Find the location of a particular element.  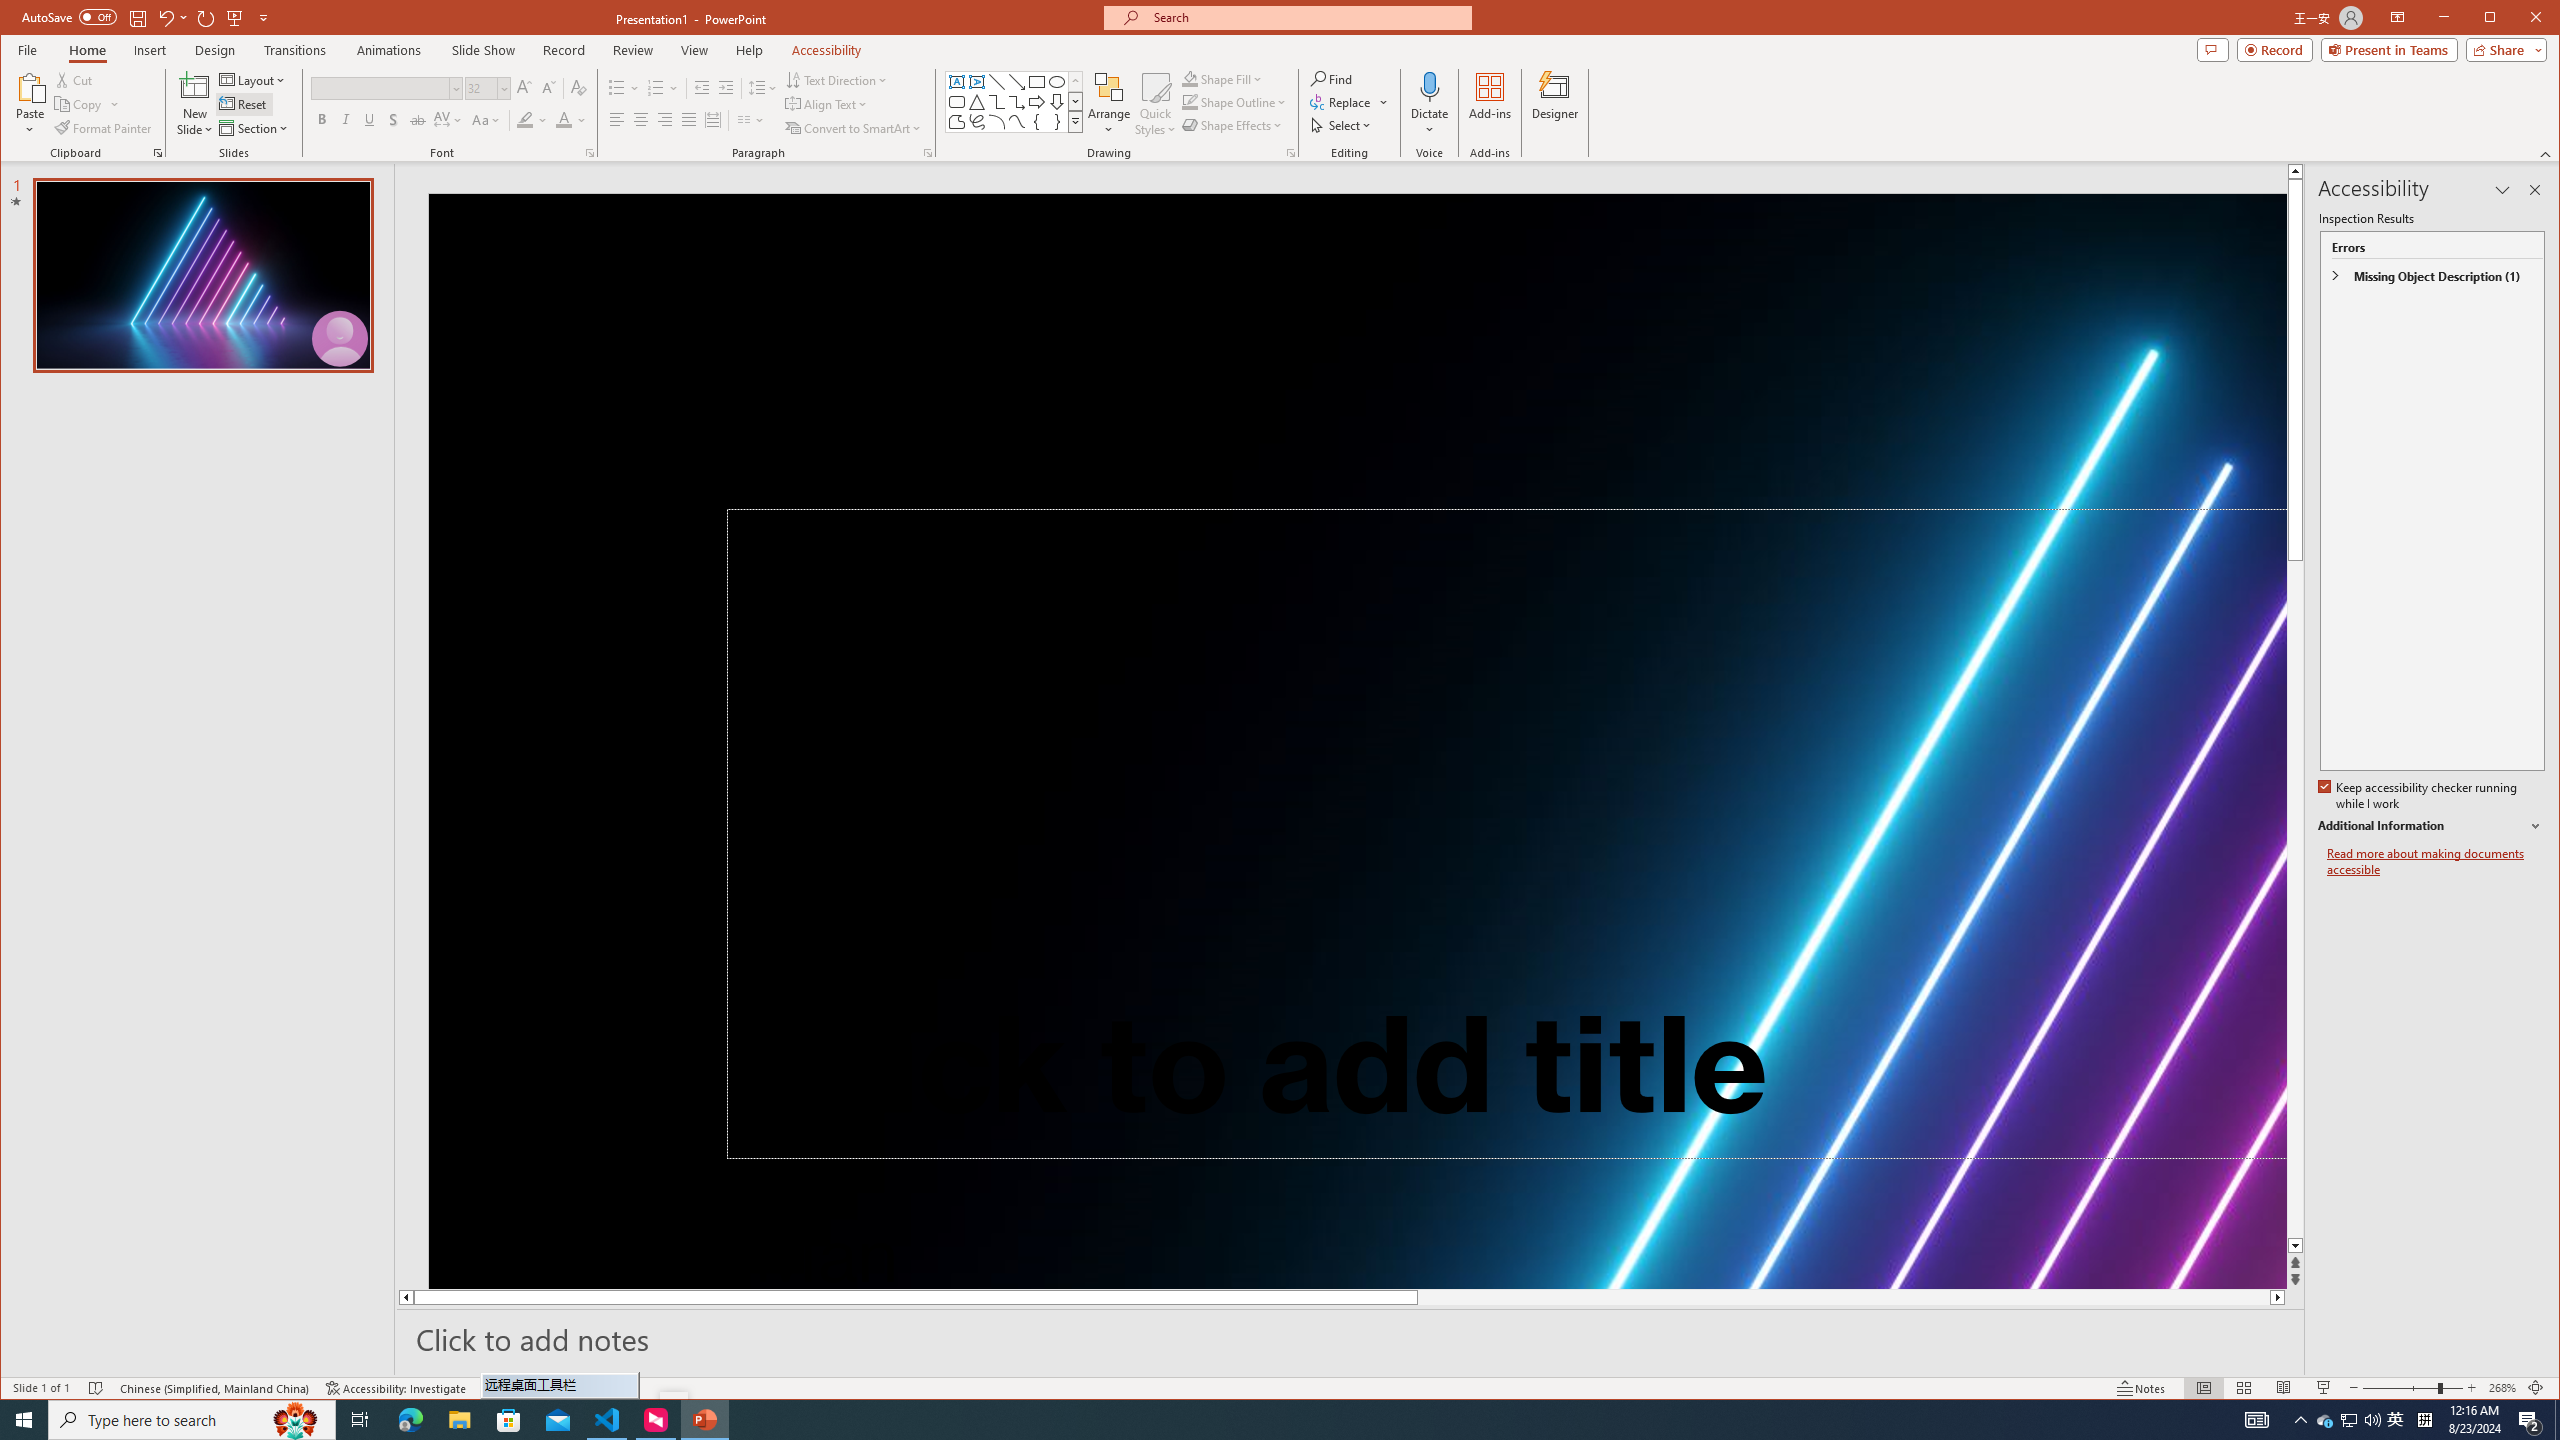

Microsoft search is located at coordinates (957, 122).